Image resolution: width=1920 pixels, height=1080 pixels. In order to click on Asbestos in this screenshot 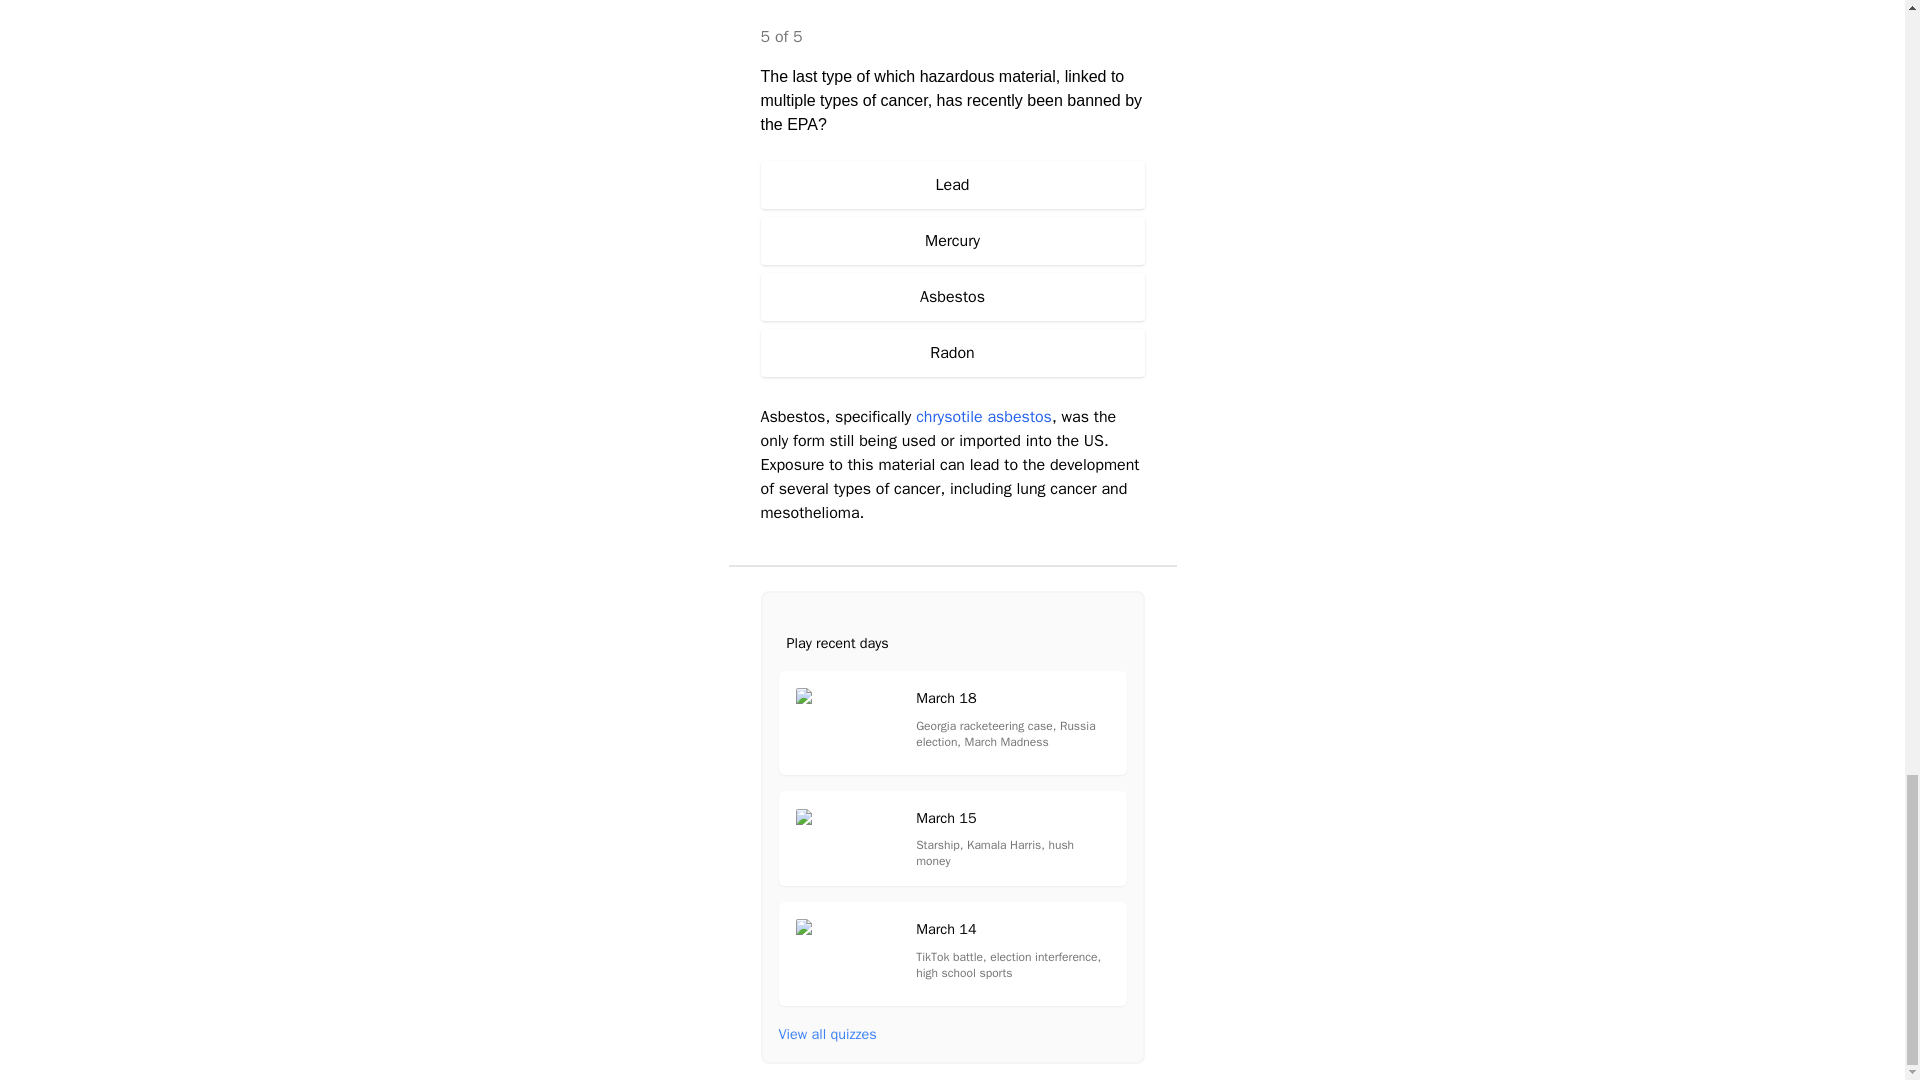, I will do `click(952, 296)`.